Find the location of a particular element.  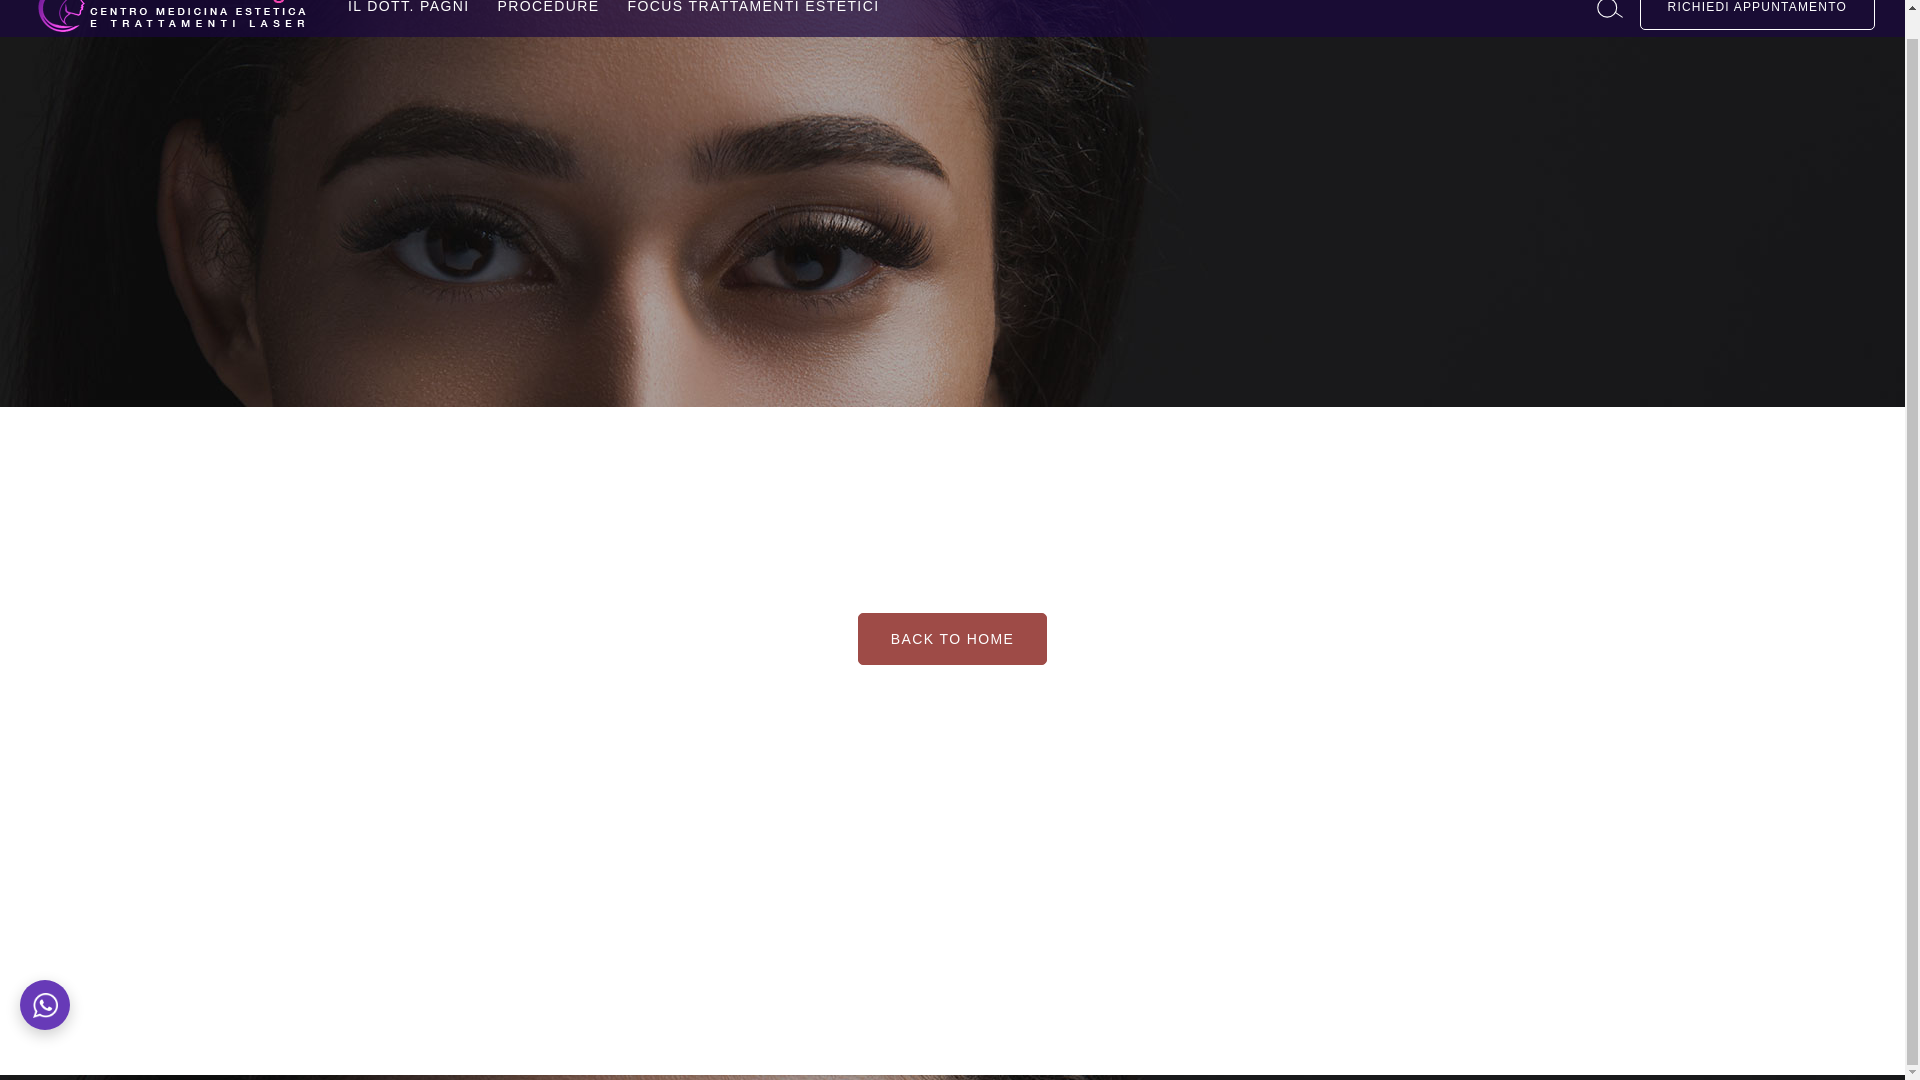

RICHIEDI APPUNTAMENTO is located at coordinates (1757, 15).